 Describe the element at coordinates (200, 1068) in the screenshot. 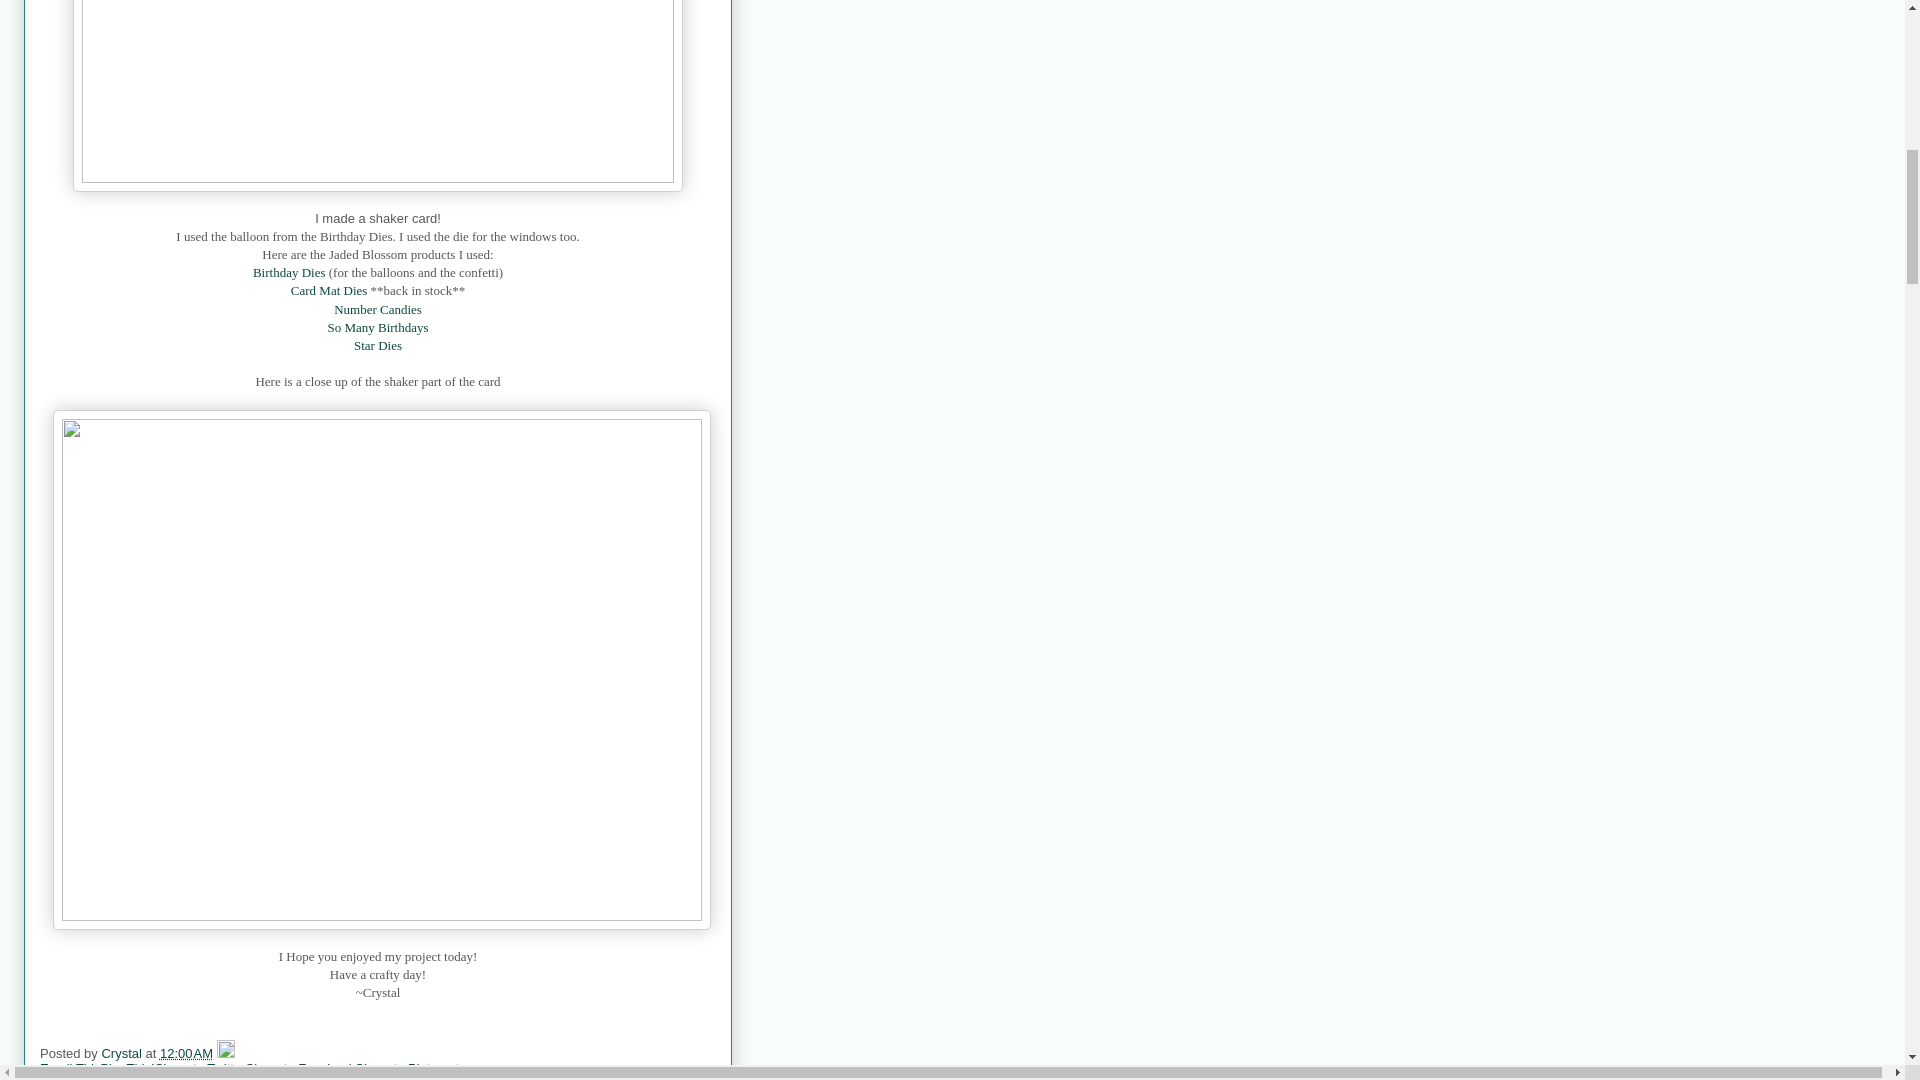

I see `Share to Twitter` at that location.